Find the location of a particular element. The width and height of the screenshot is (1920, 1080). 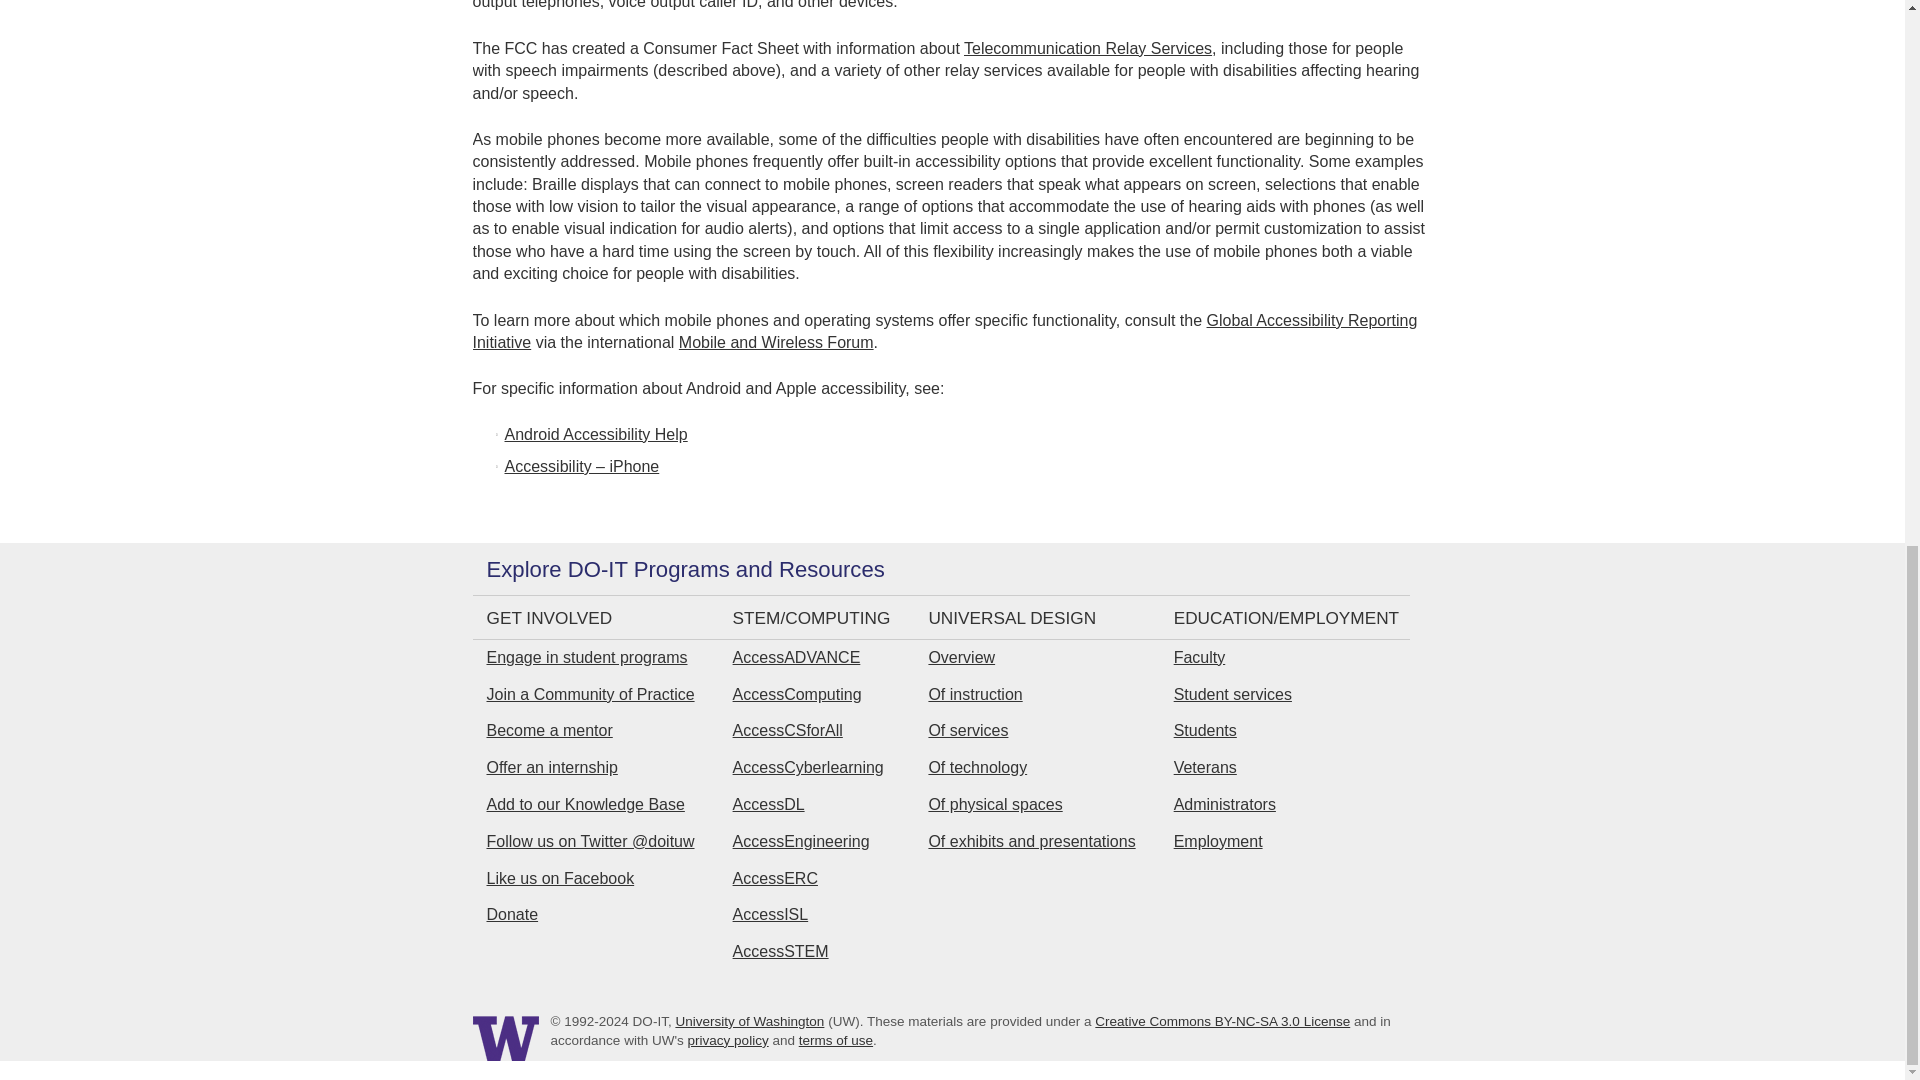

Global Accessibility Reporting Initiative is located at coordinates (944, 332).